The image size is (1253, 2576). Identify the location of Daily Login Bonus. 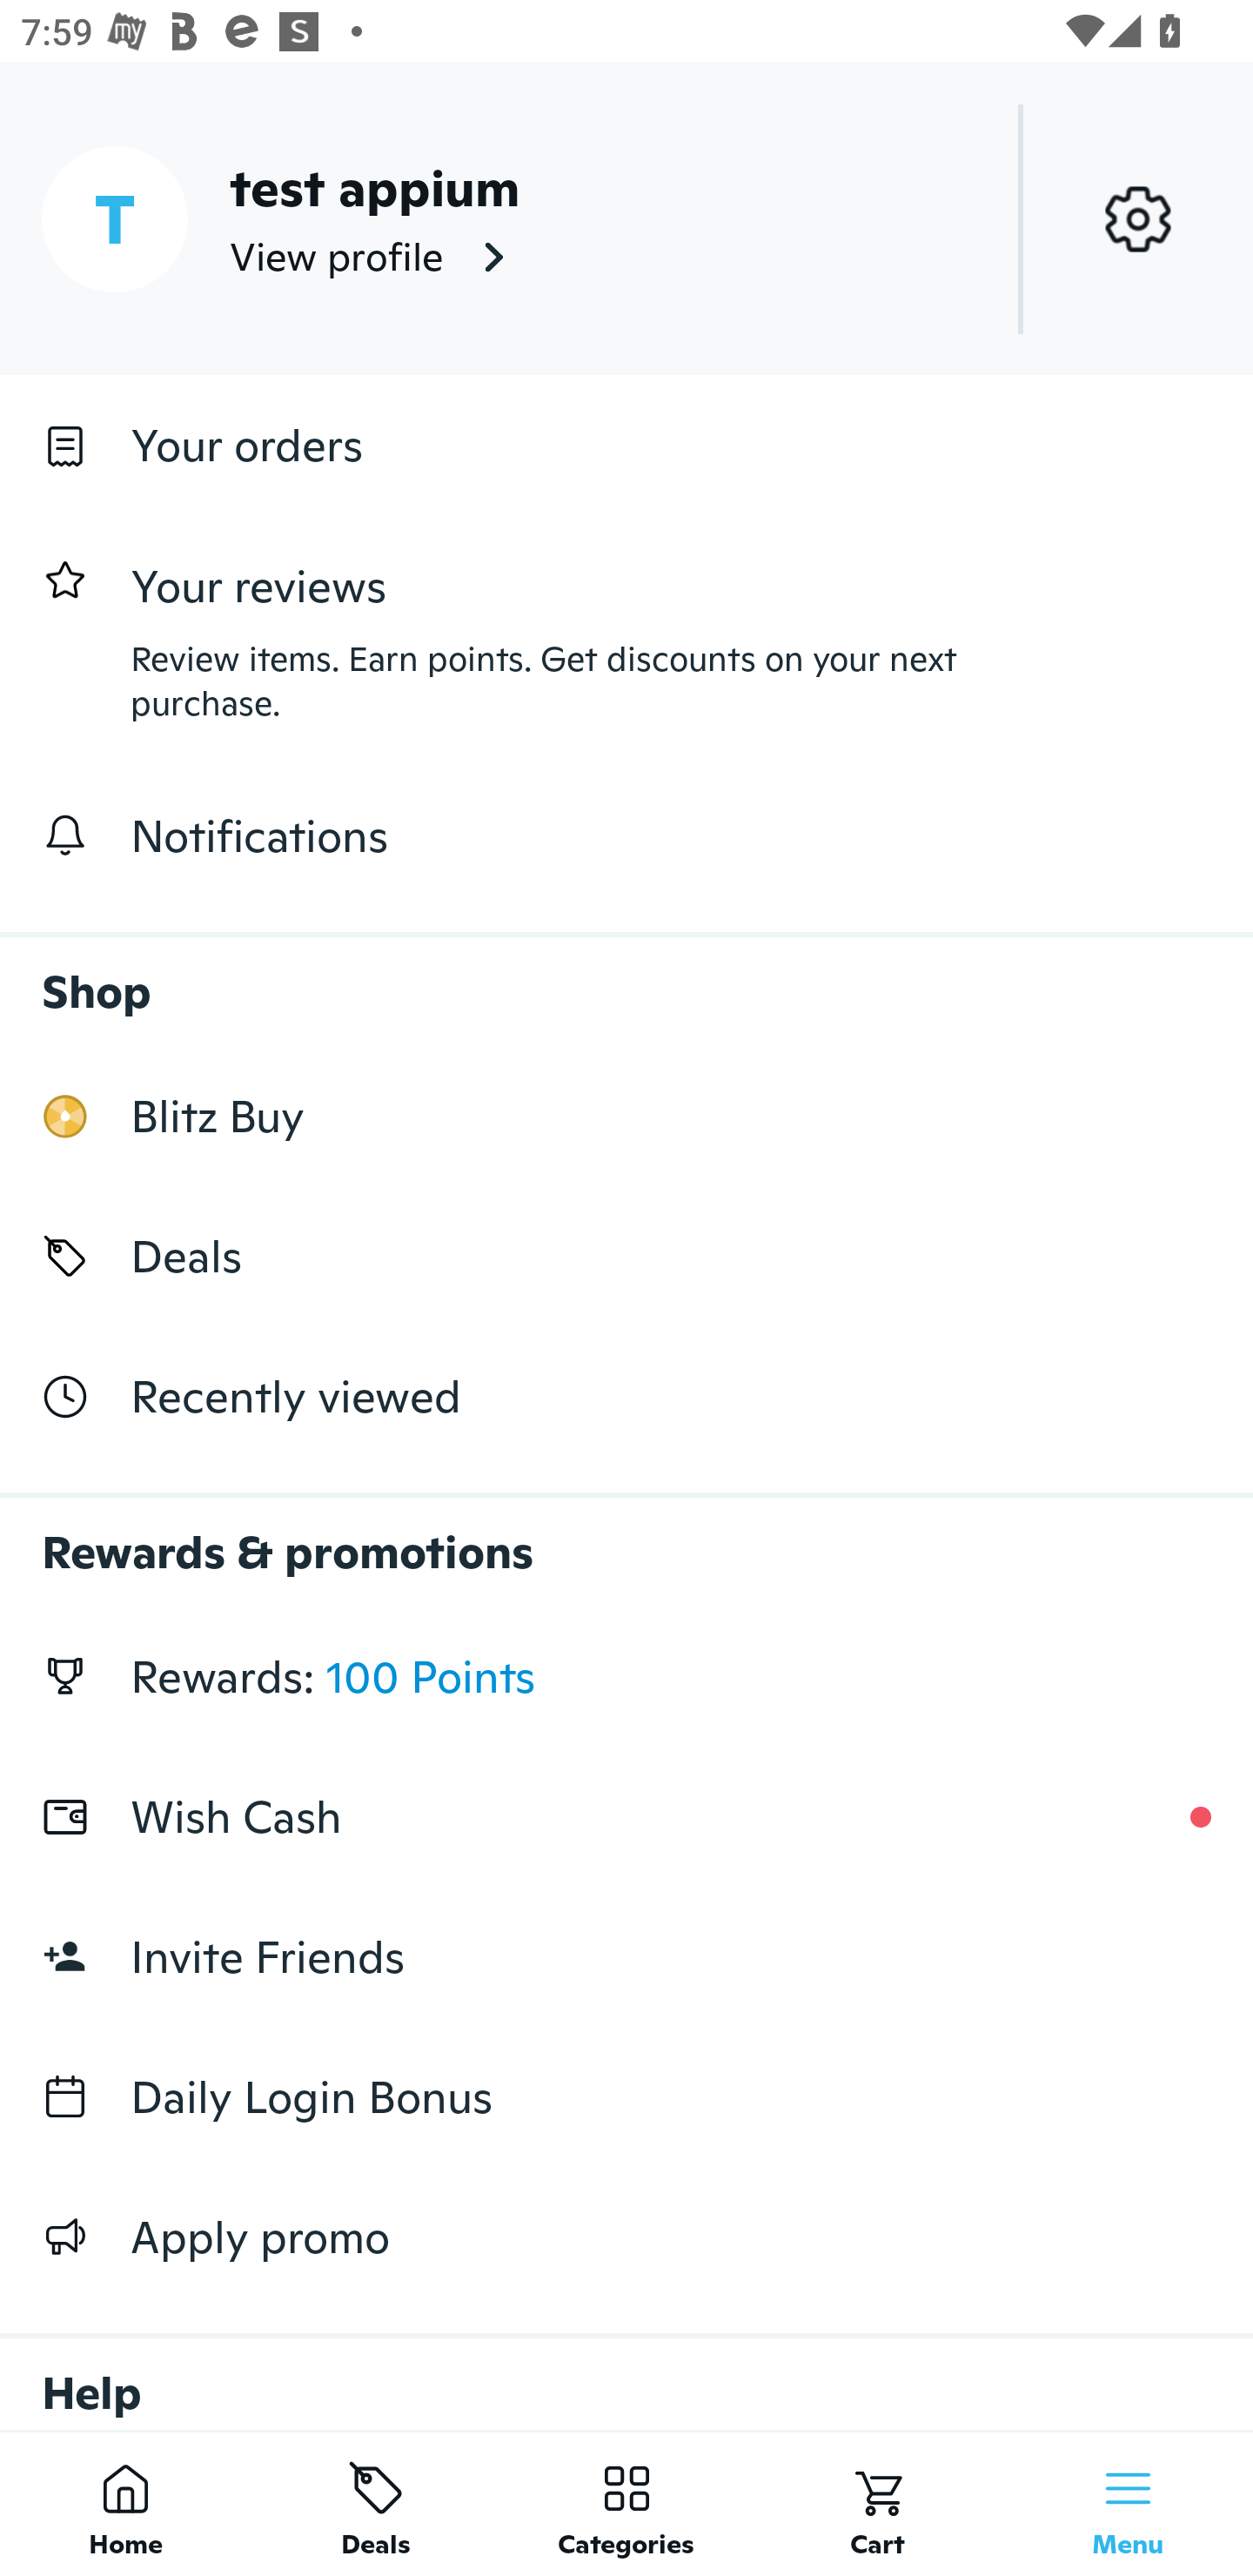
(626, 2097).